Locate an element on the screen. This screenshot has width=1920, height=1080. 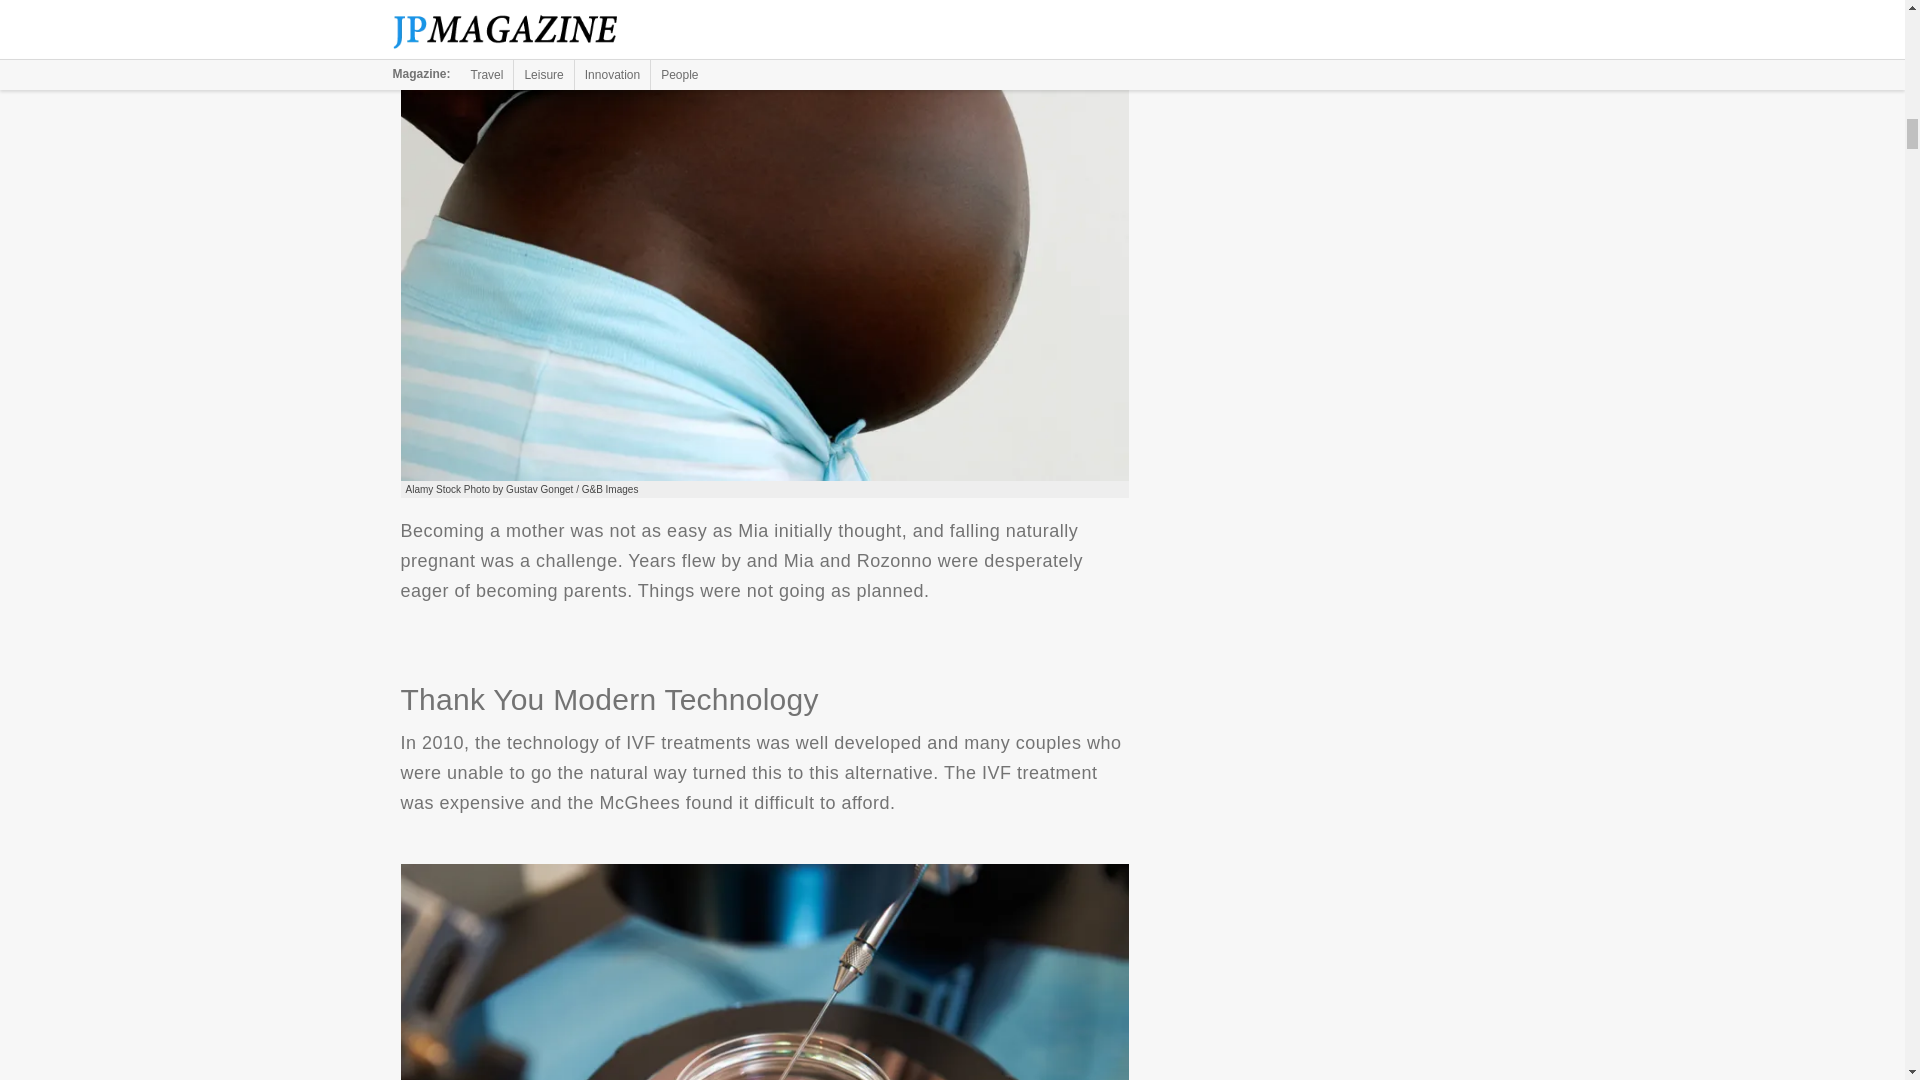
Thank You Modern Technology is located at coordinates (764, 972).